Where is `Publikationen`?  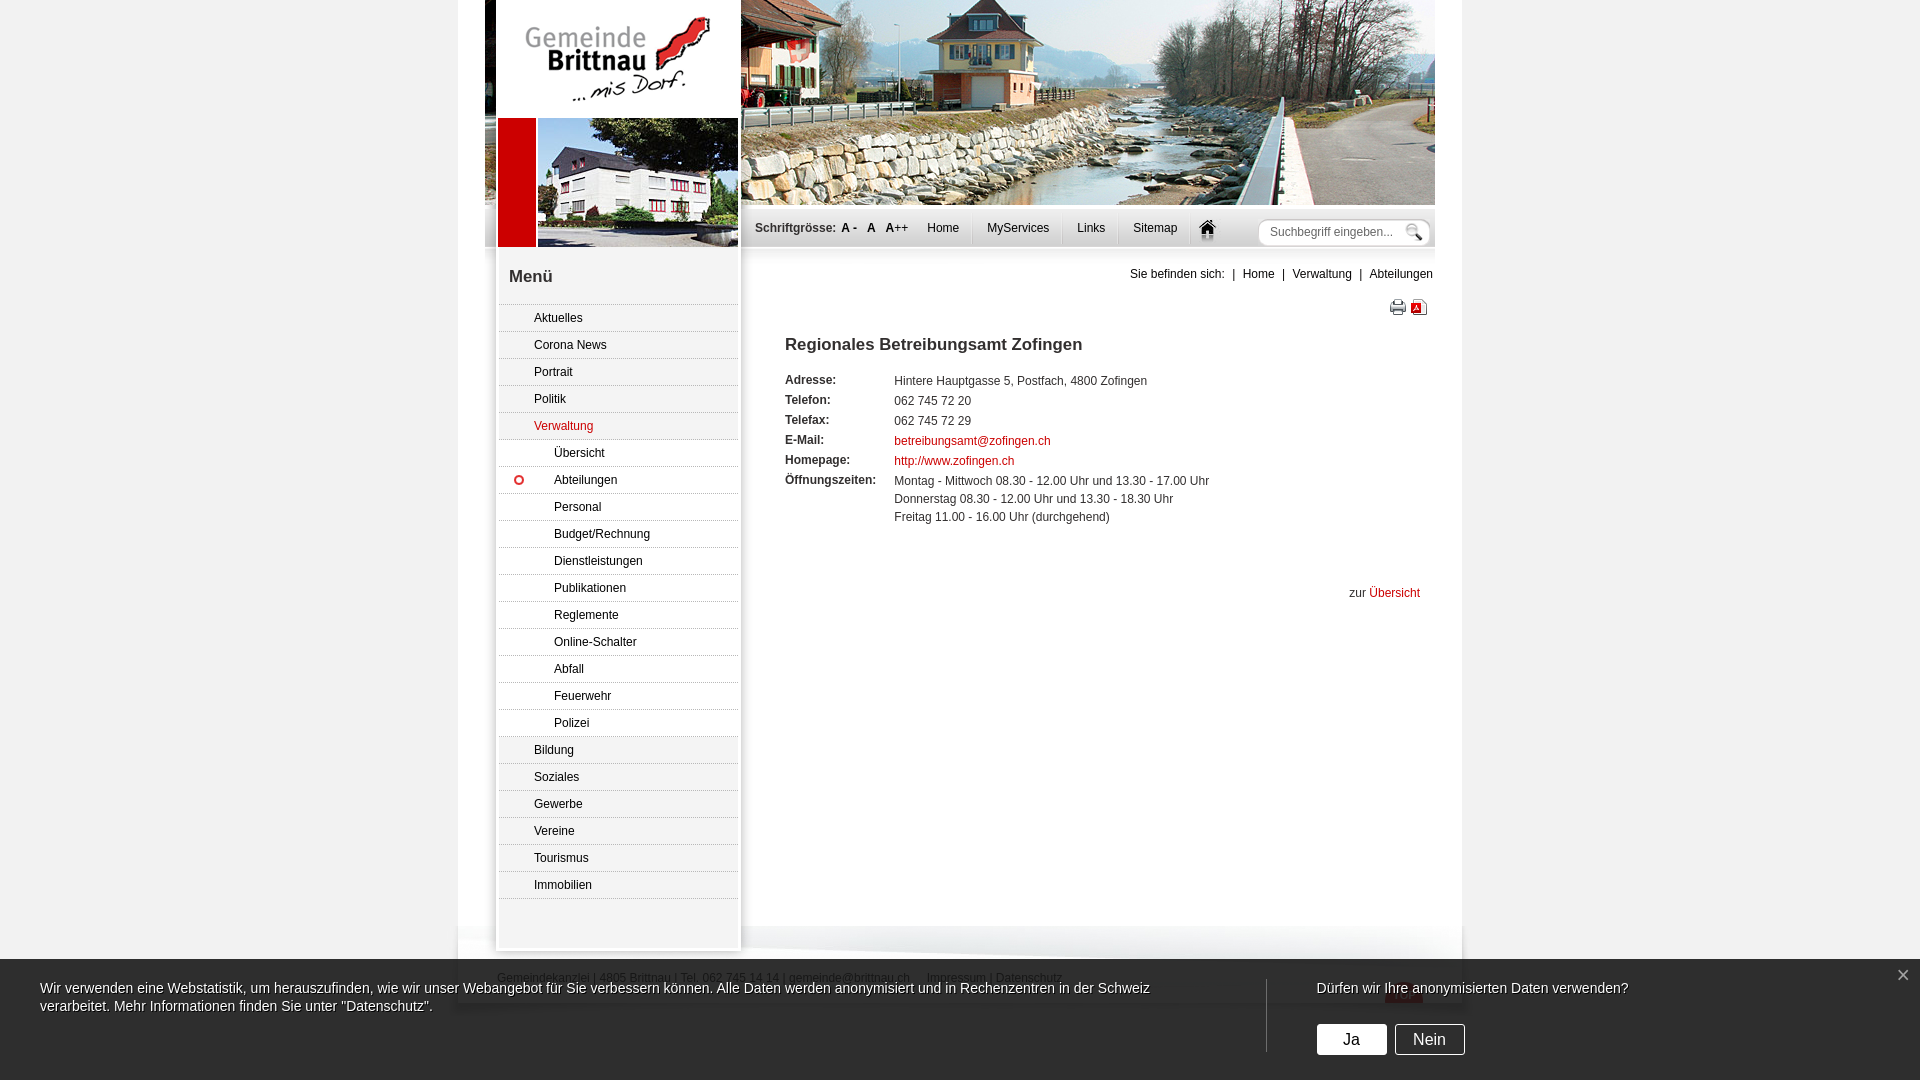 Publikationen is located at coordinates (618, 588).